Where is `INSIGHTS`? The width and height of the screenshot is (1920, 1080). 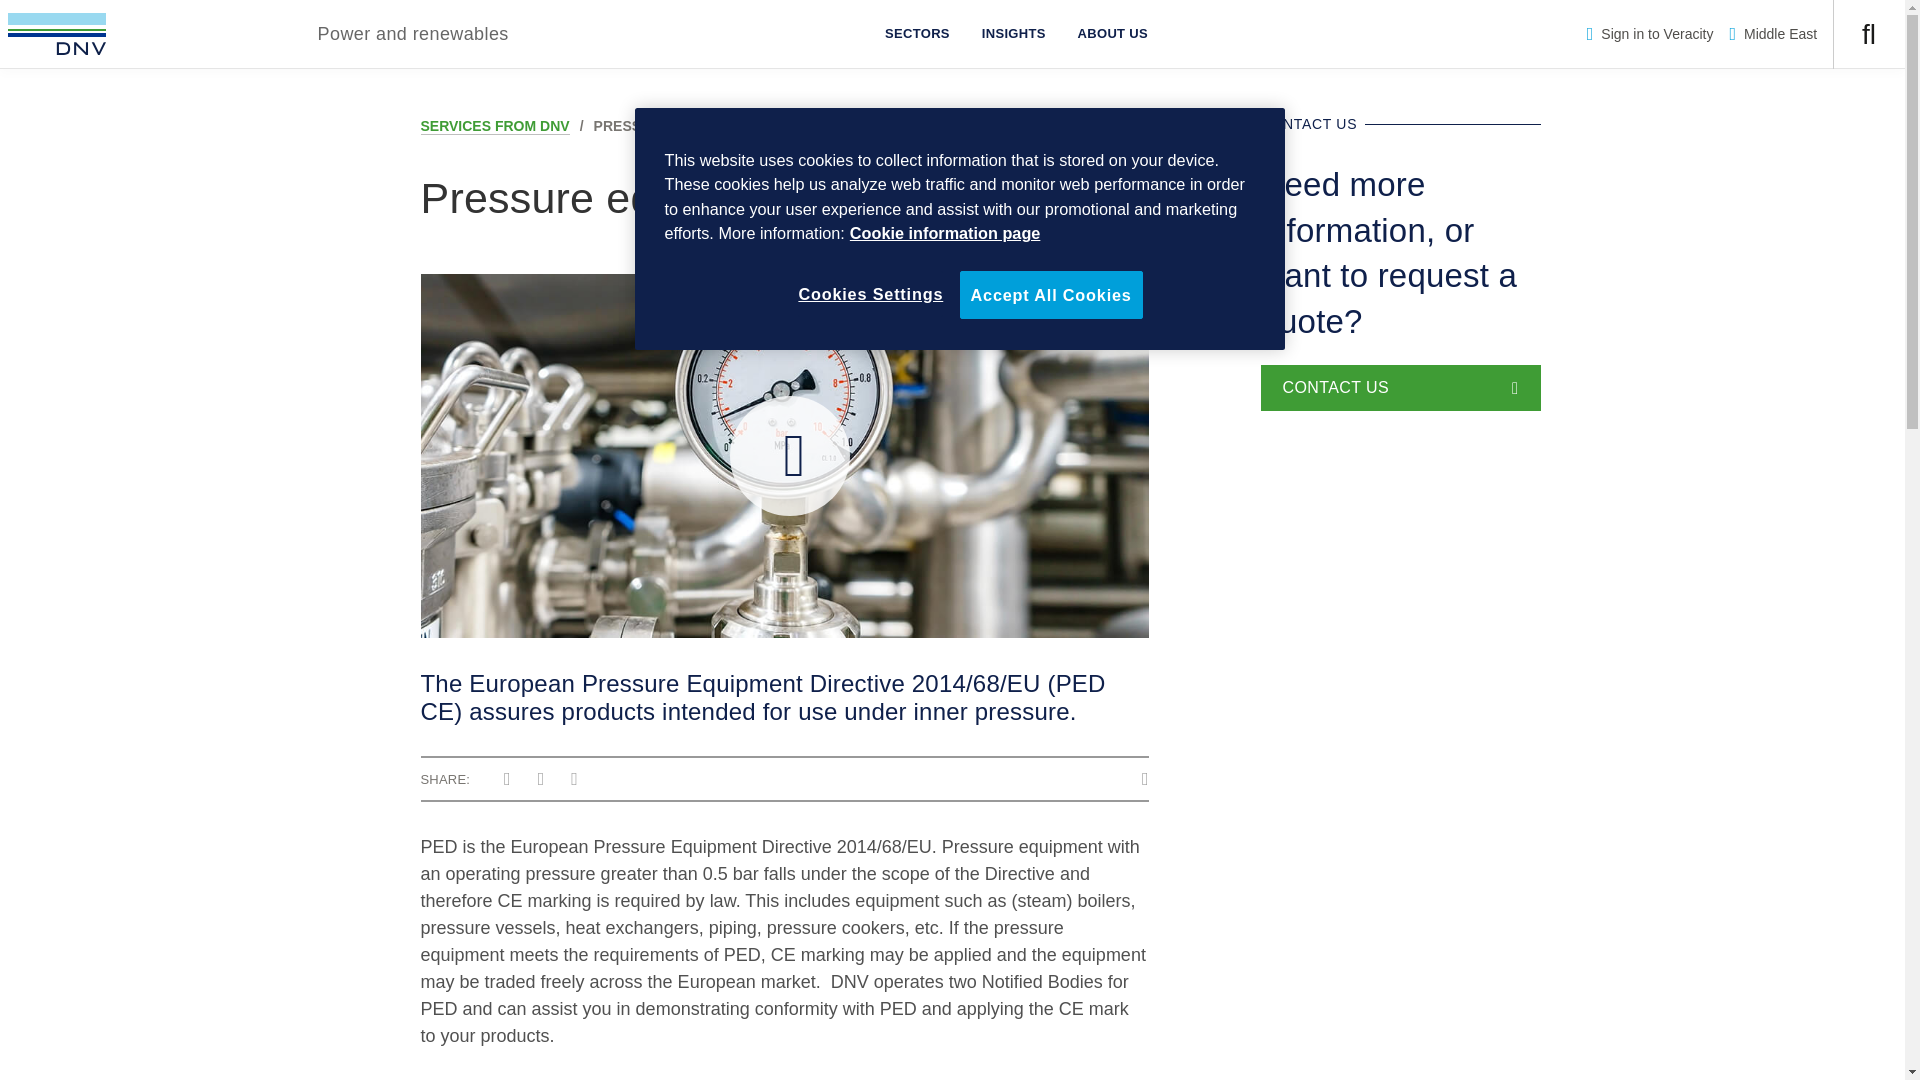 INSIGHTS is located at coordinates (1013, 34).